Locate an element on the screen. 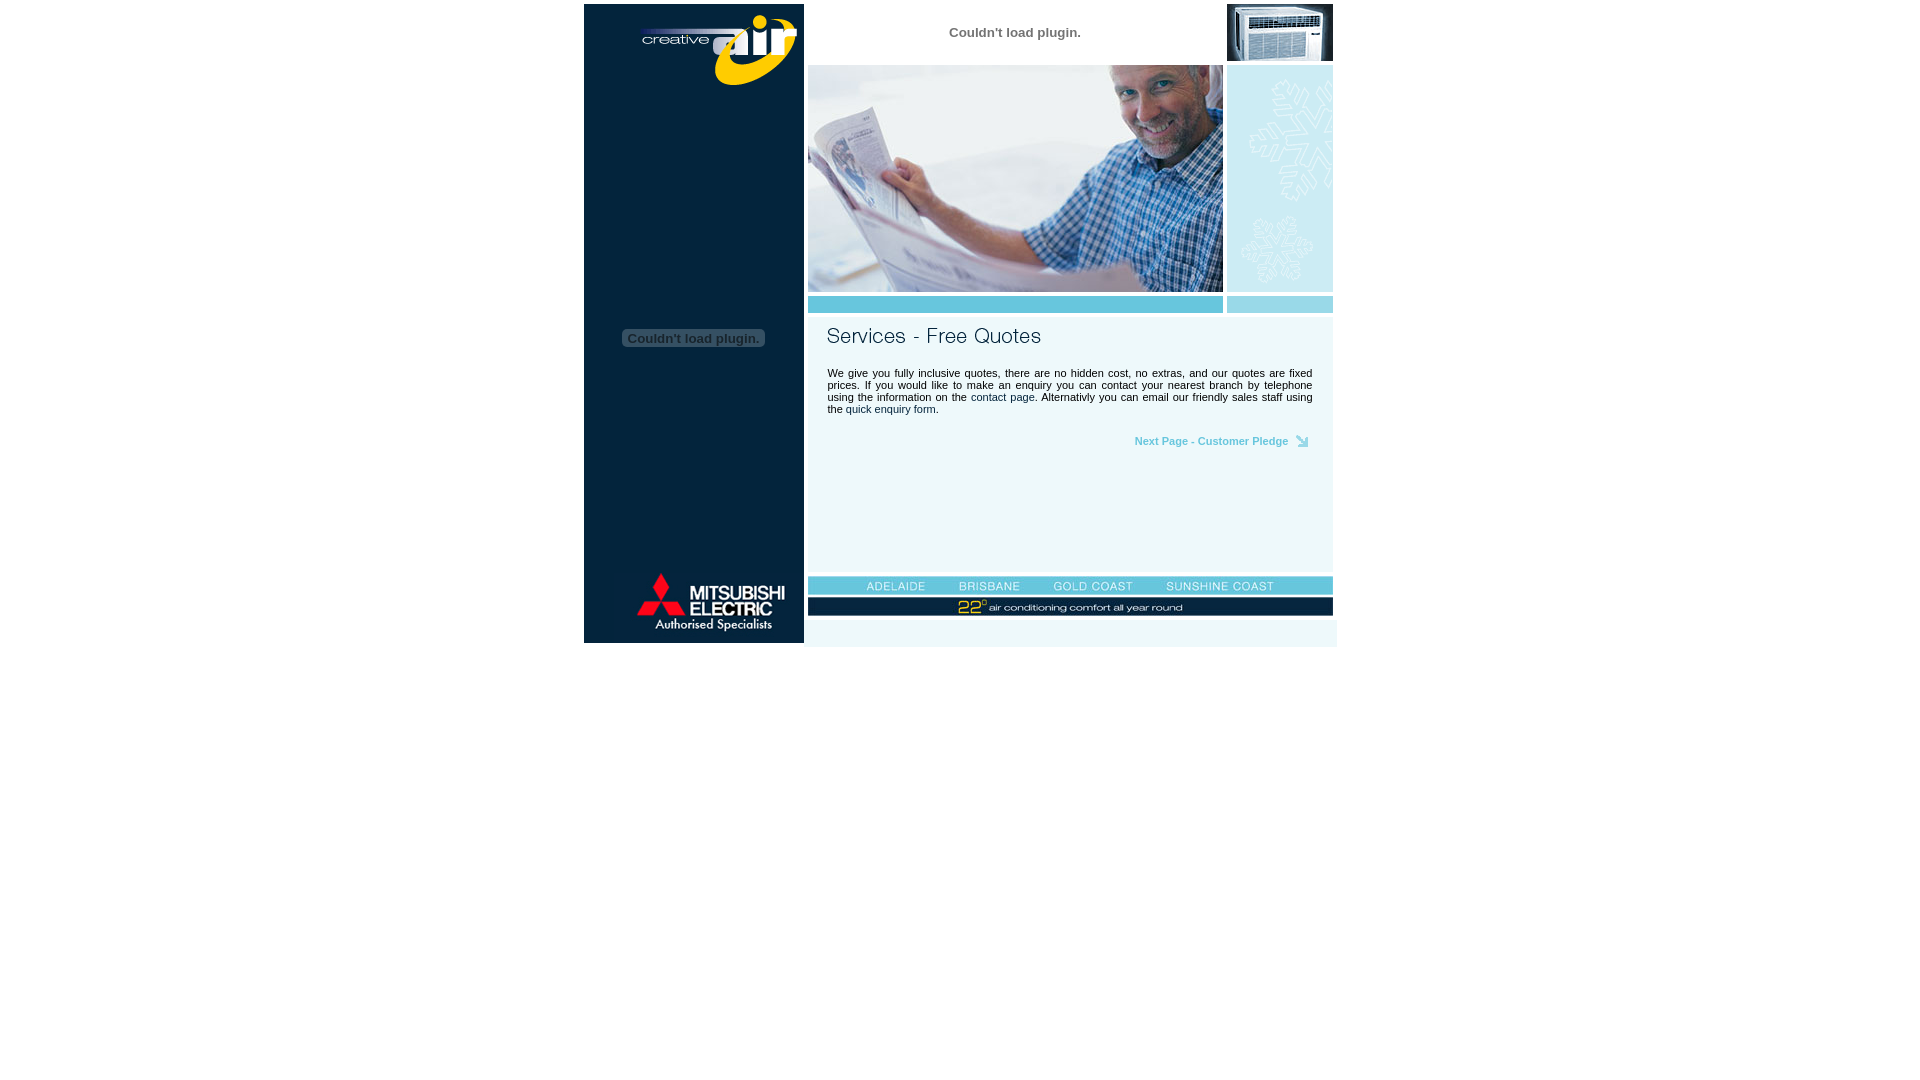 Image resolution: width=1920 pixels, height=1080 pixels. services is located at coordinates (622, 658).